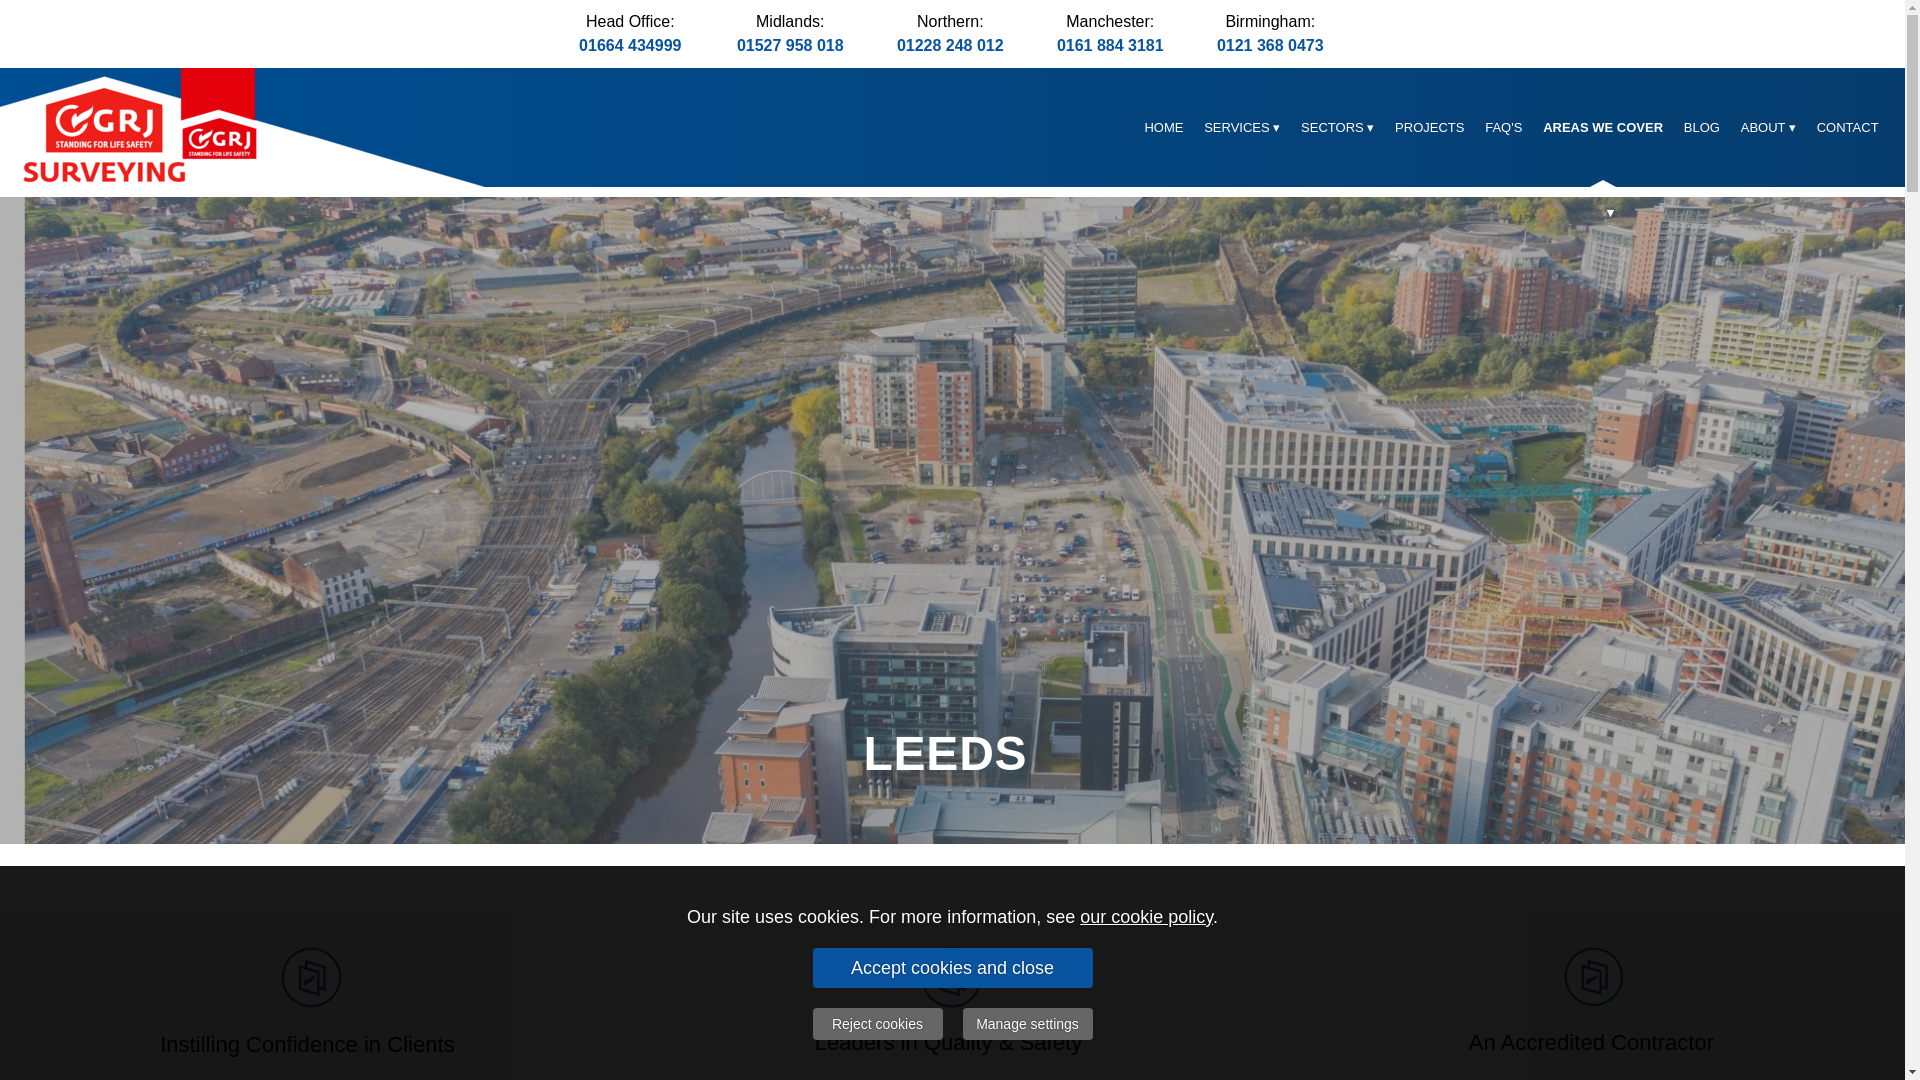 This screenshot has width=1920, height=1080. I want to click on 01228 248 012, so click(950, 45).